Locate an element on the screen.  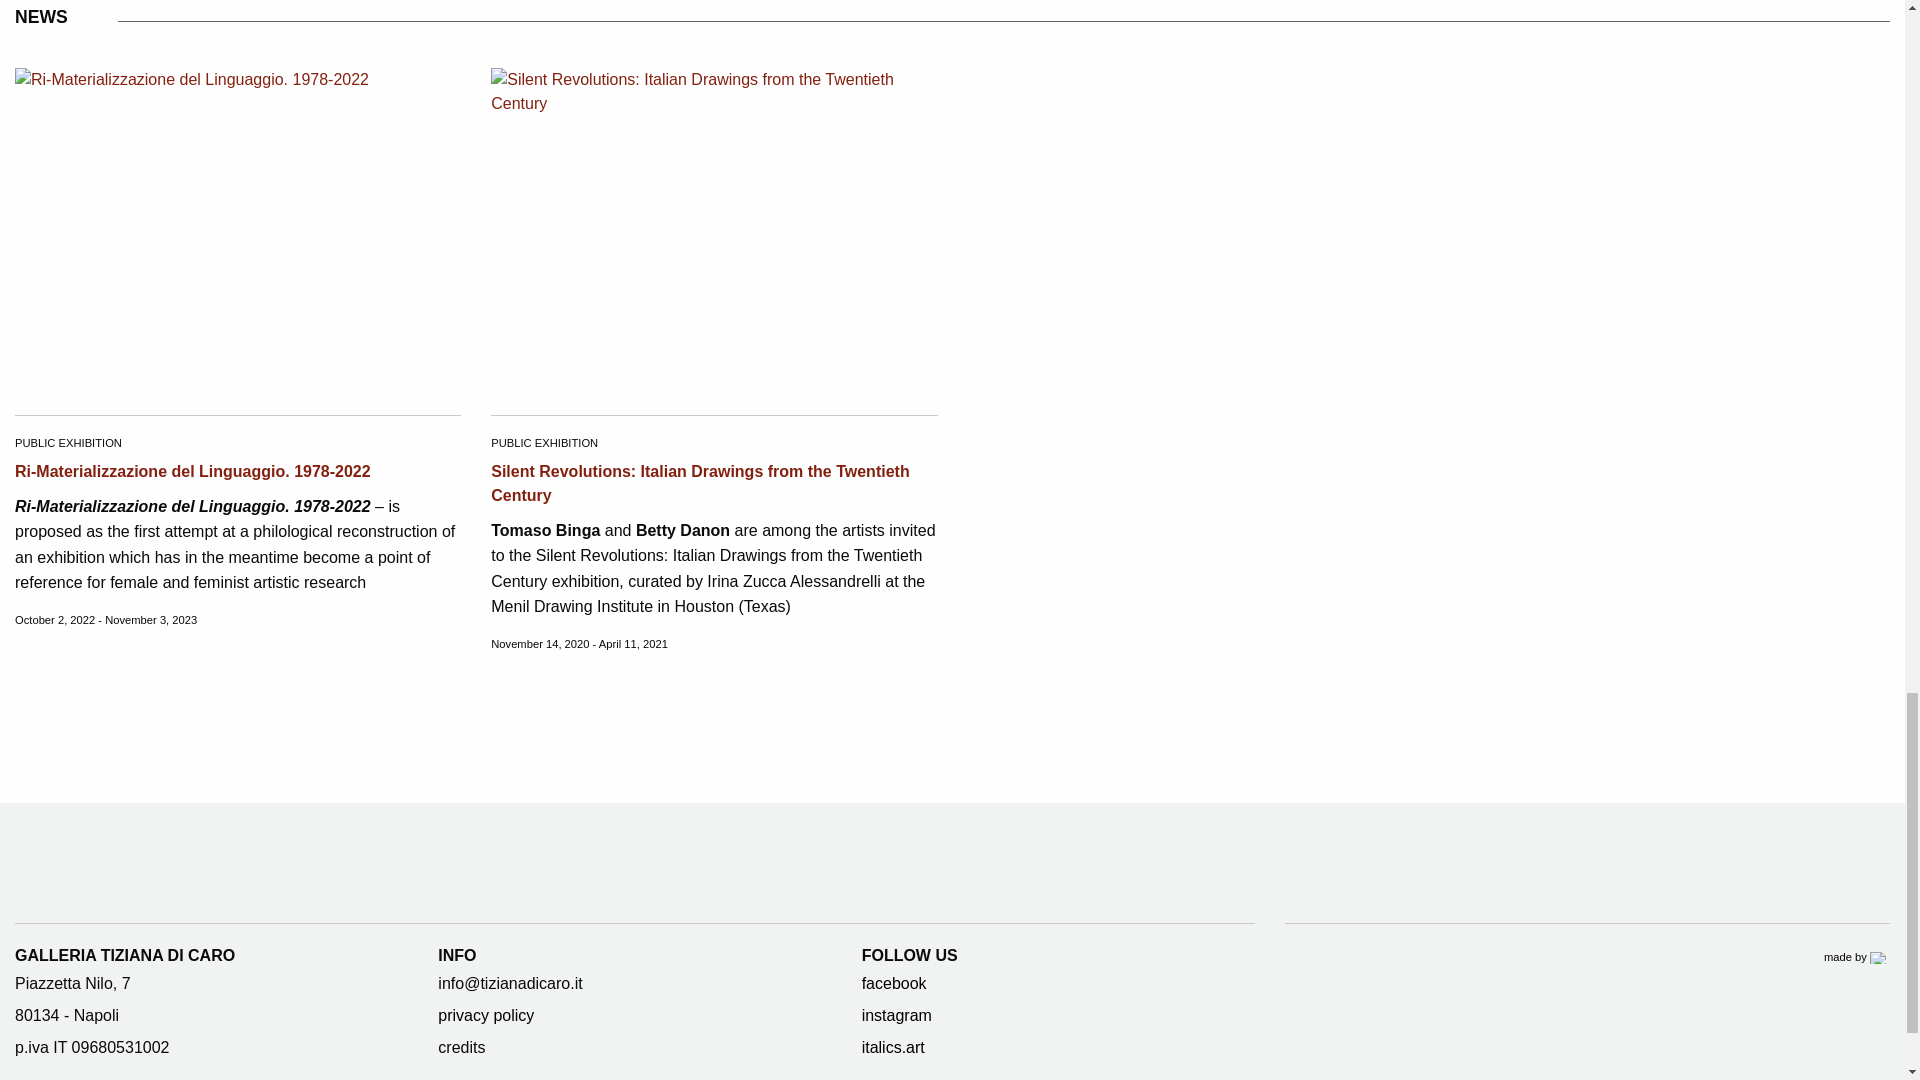
italics.art is located at coordinates (894, 1047).